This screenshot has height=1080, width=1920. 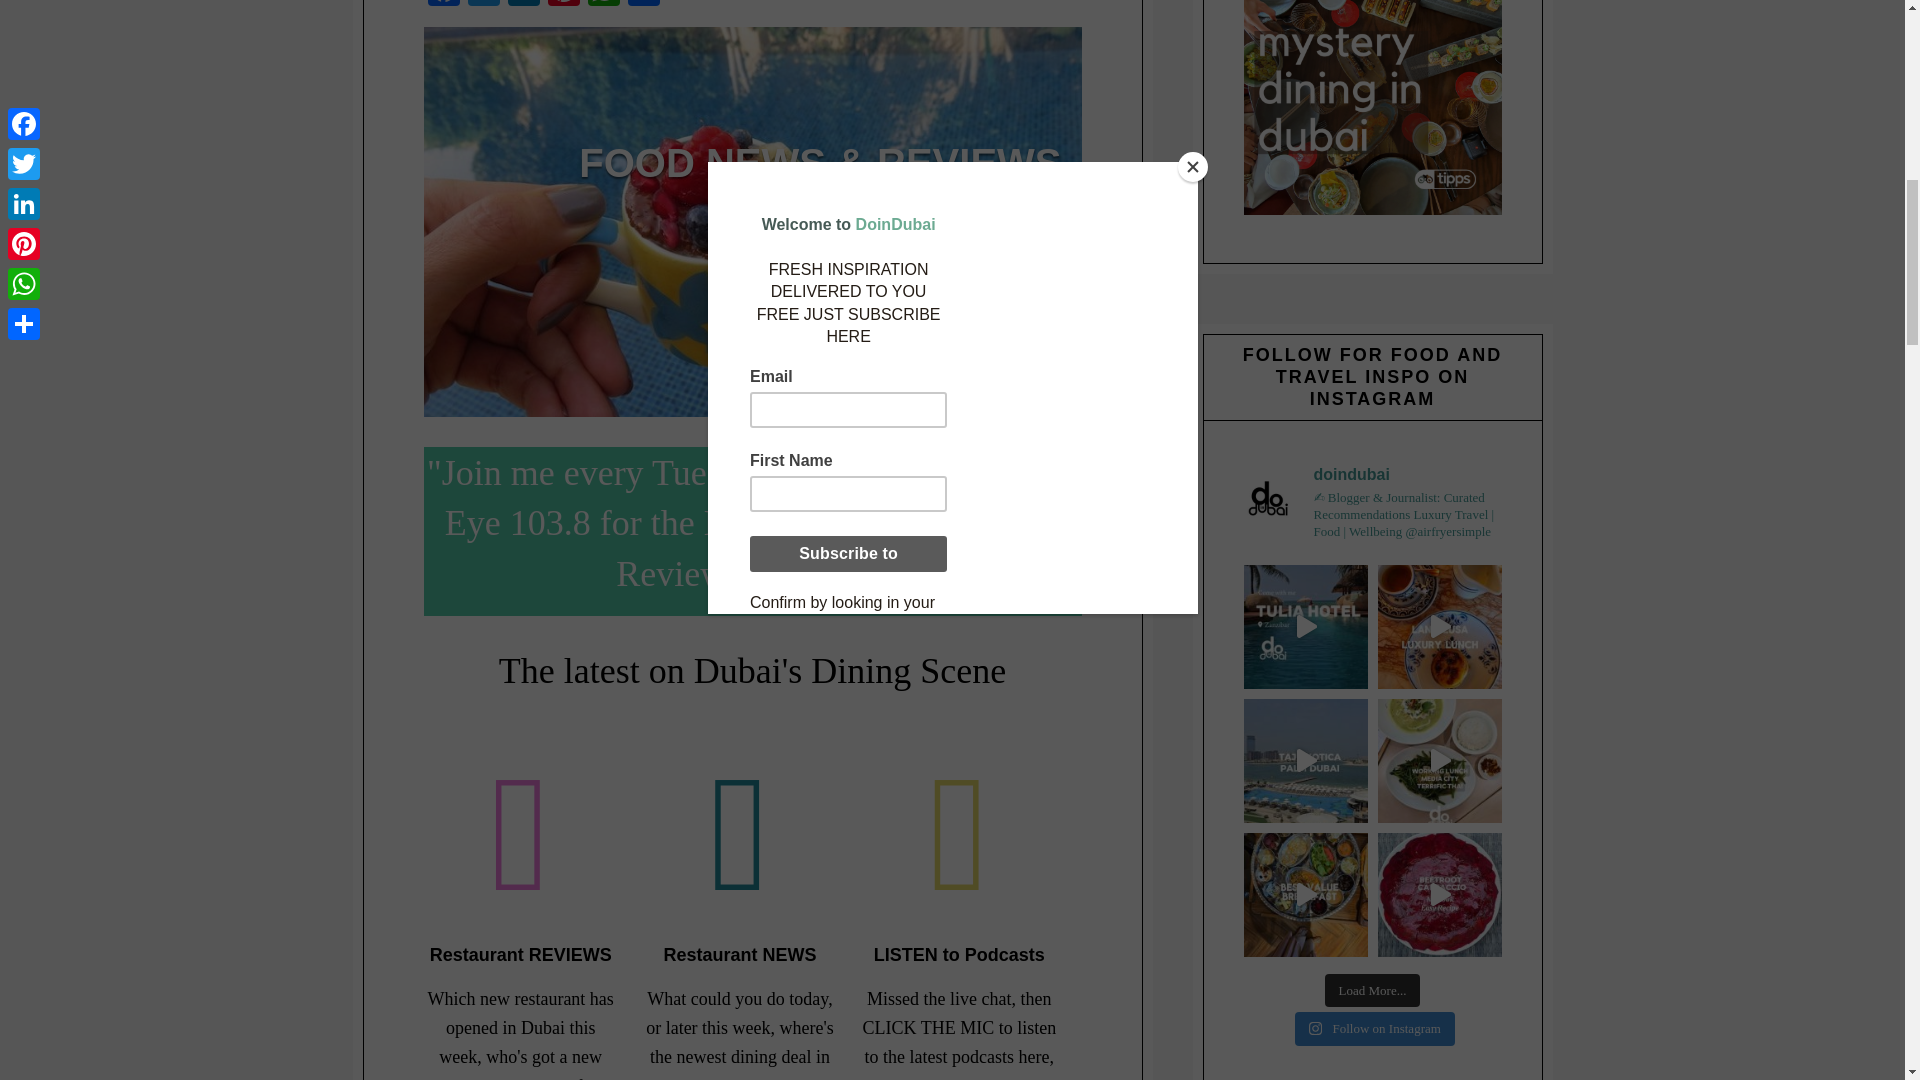 What do you see at coordinates (604, 5) in the screenshot?
I see `WhatsApp` at bounding box center [604, 5].